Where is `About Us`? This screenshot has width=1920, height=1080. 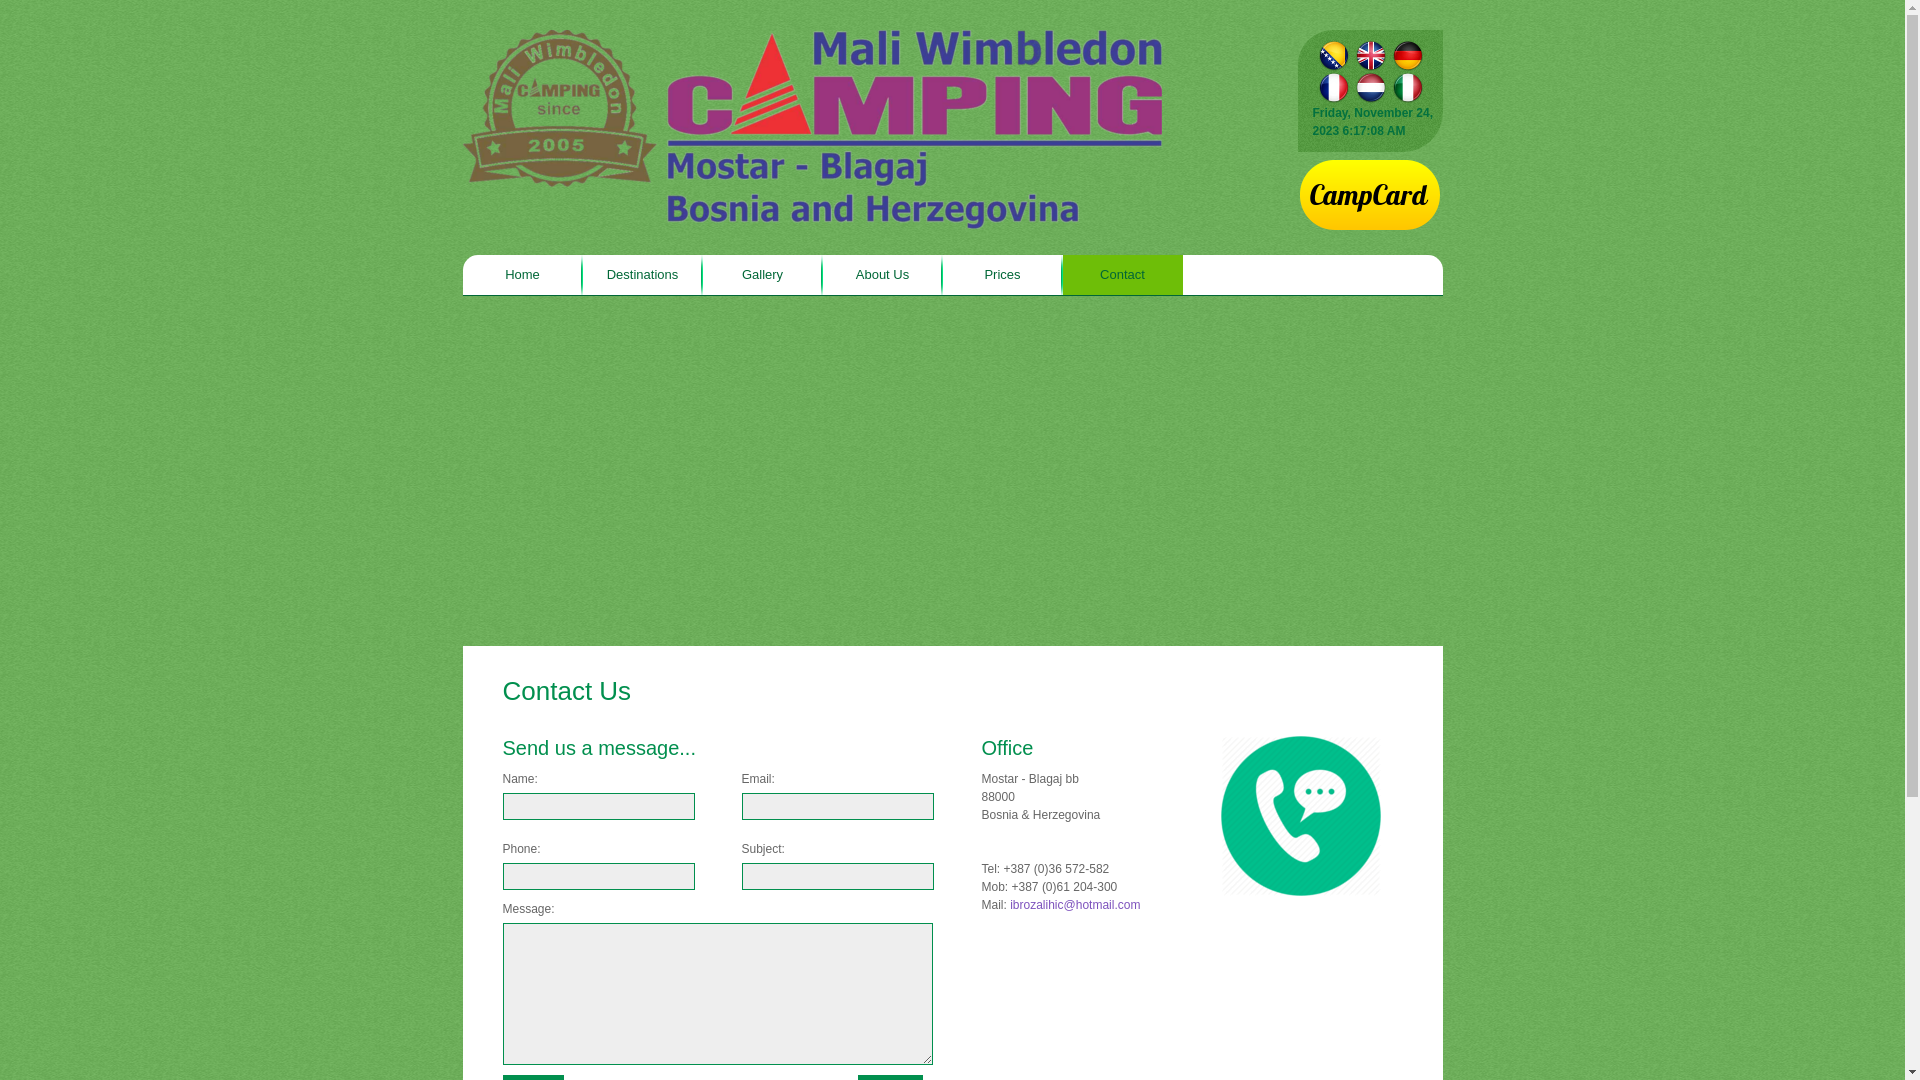
About Us is located at coordinates (882, 275).